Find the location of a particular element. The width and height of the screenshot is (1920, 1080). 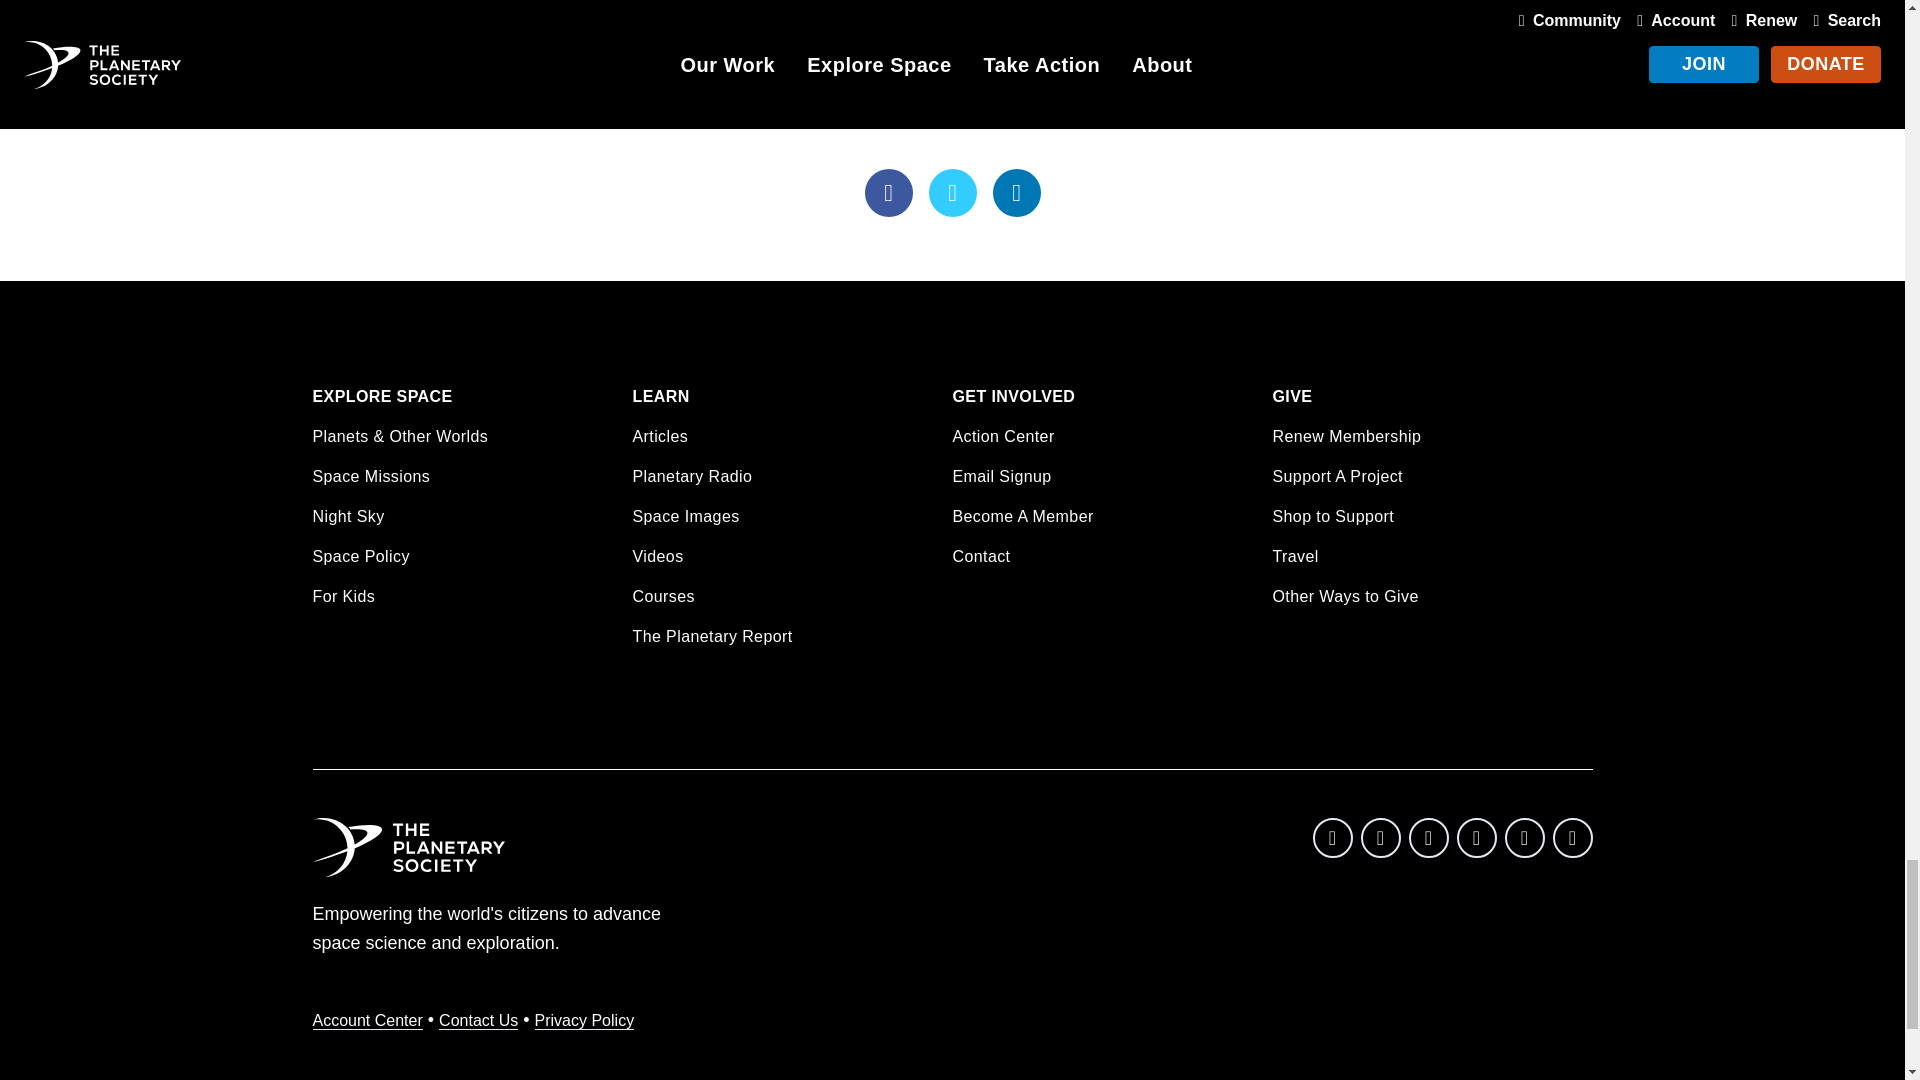

Subscribe is located at coordinates (1204, 54).